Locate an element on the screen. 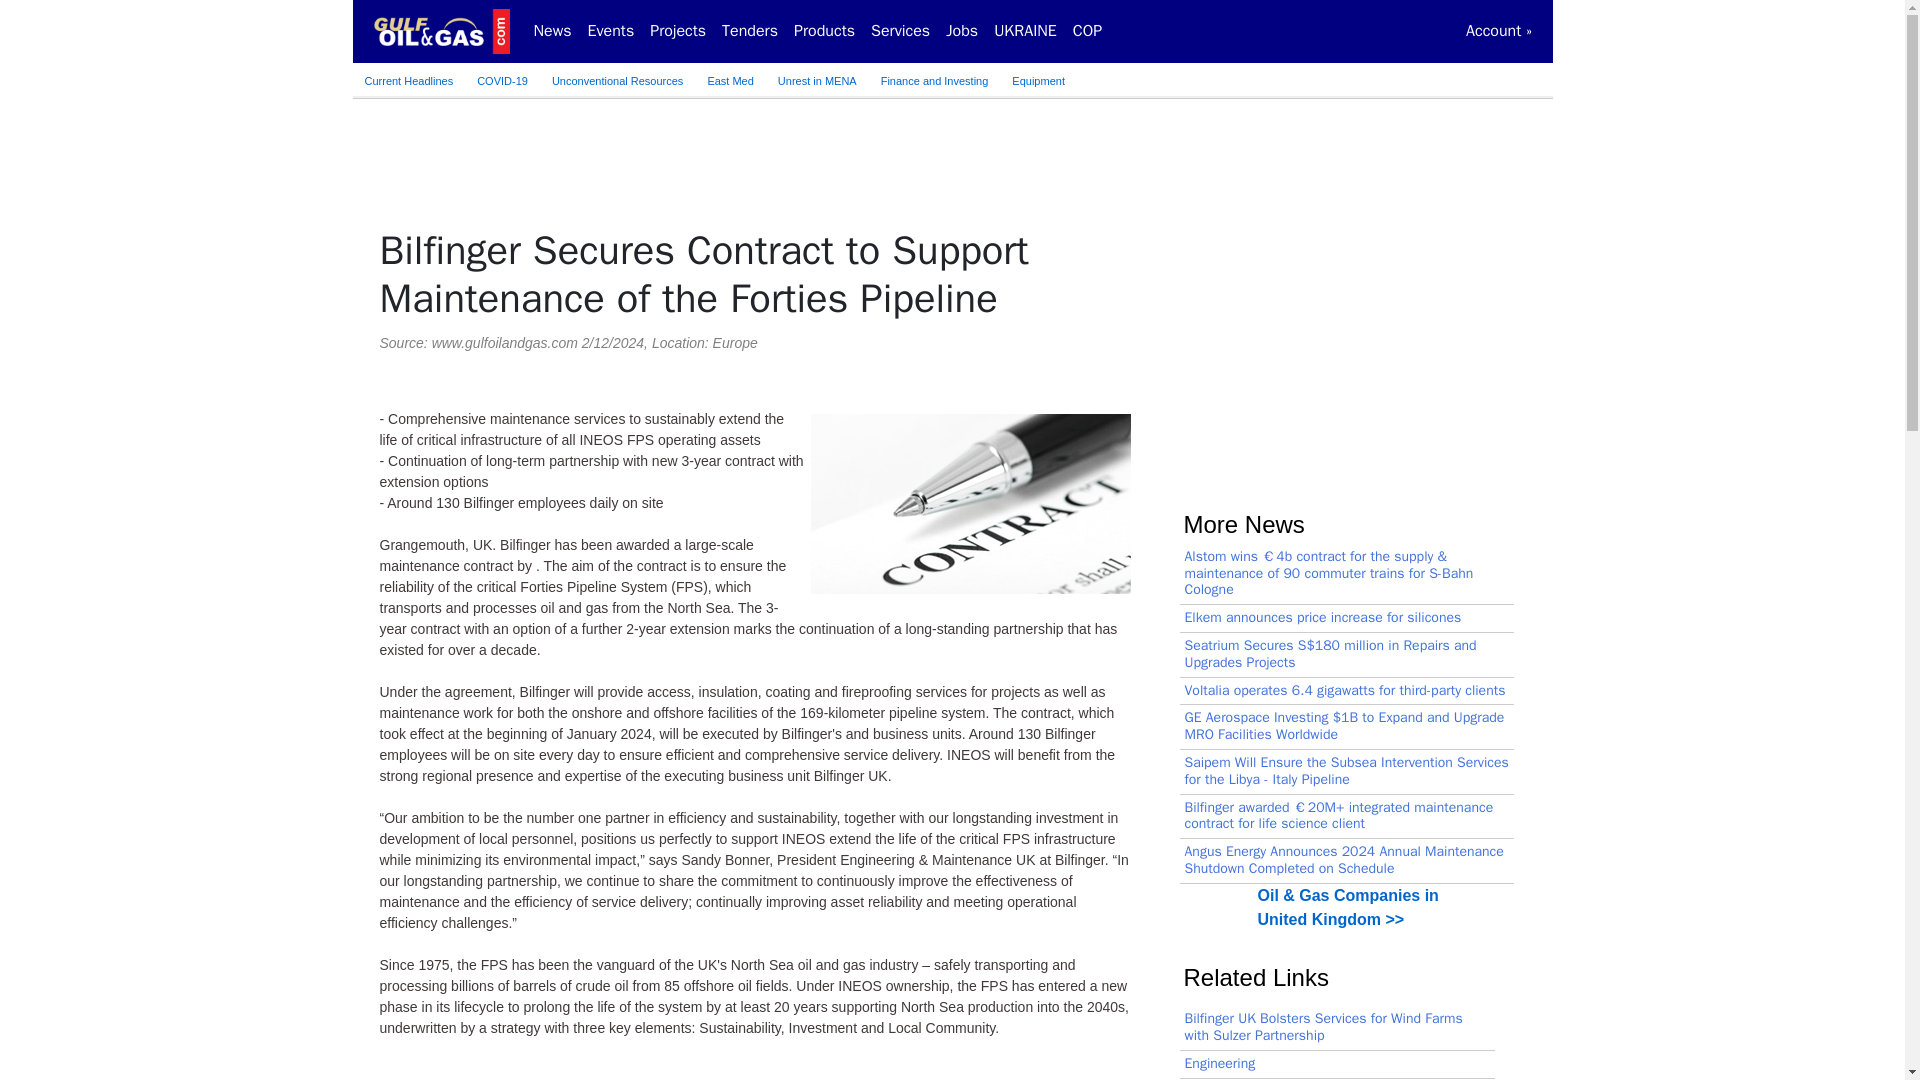 Image resolution: width=1920 pixels, height=1080 pixels. Projects is located at coordinates (678, 30).